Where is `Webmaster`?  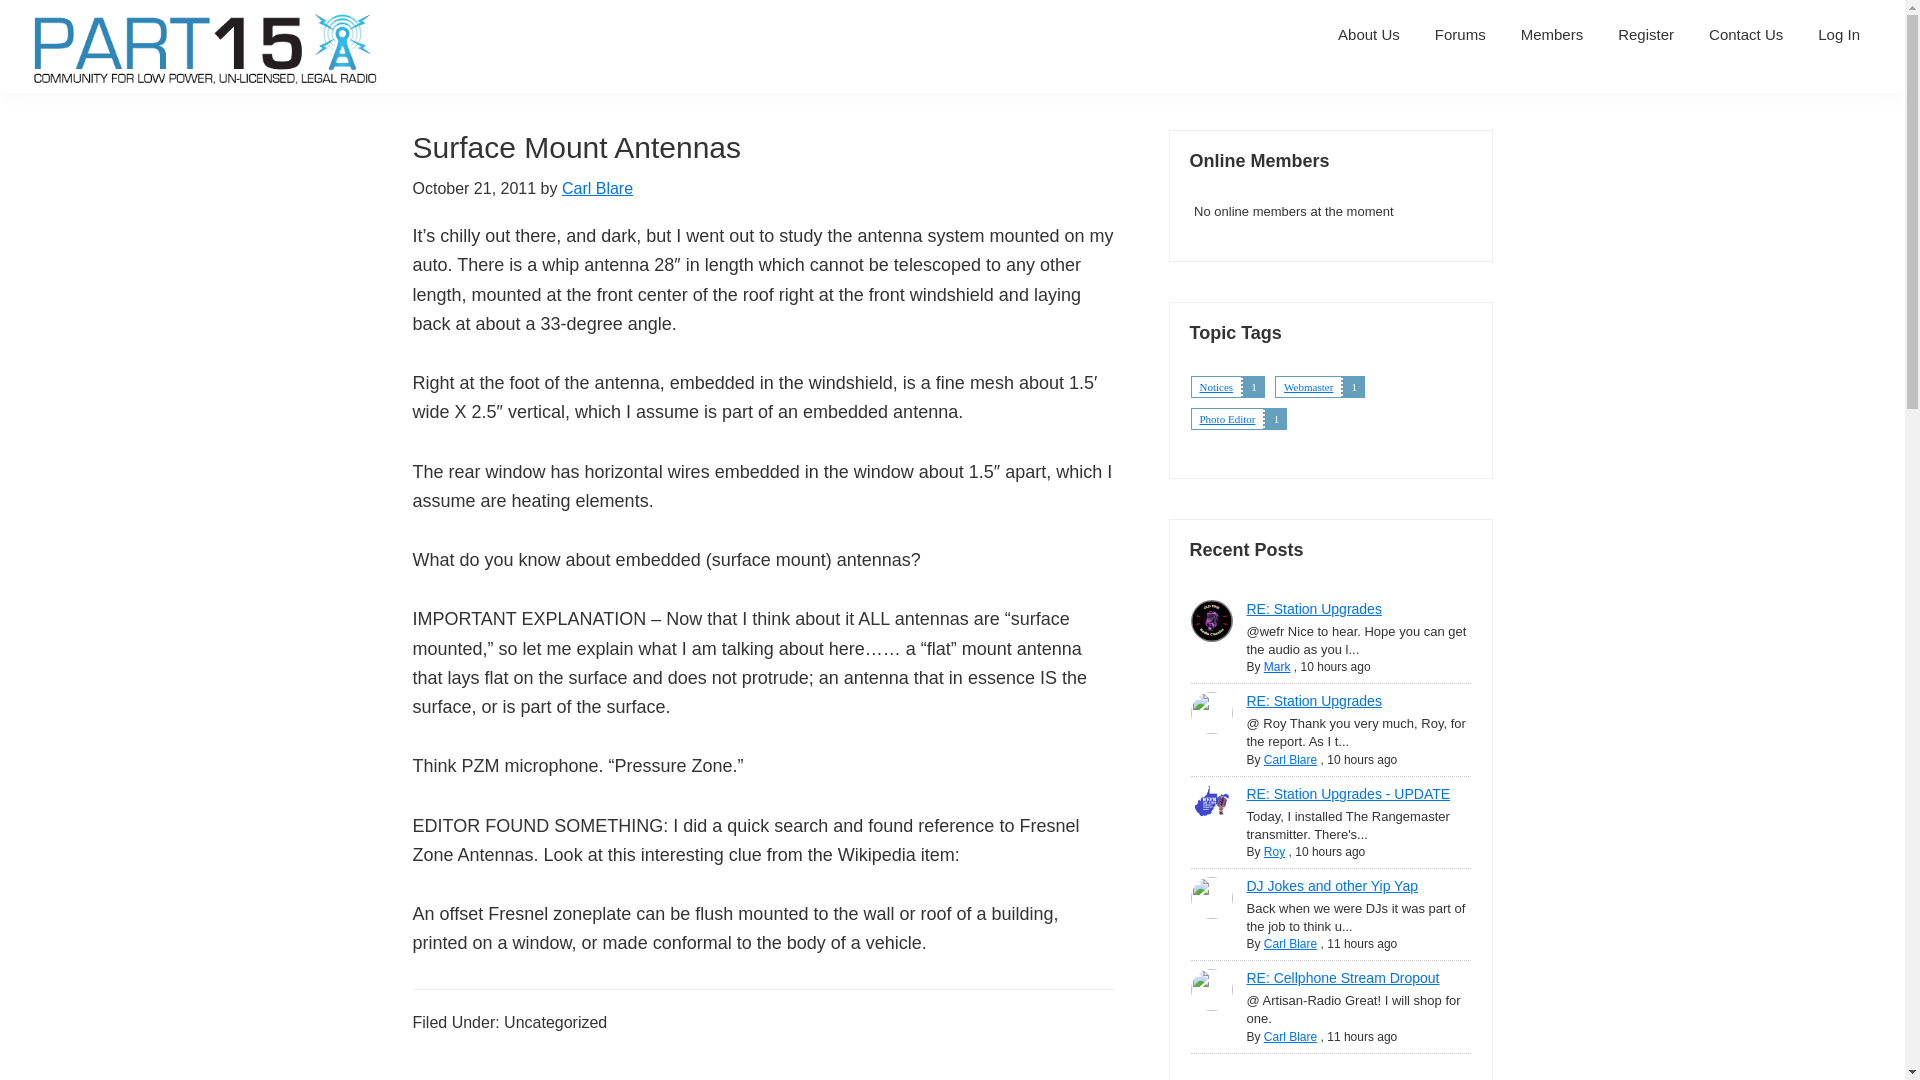
Webmaster is located at coordinates (1308, 386).